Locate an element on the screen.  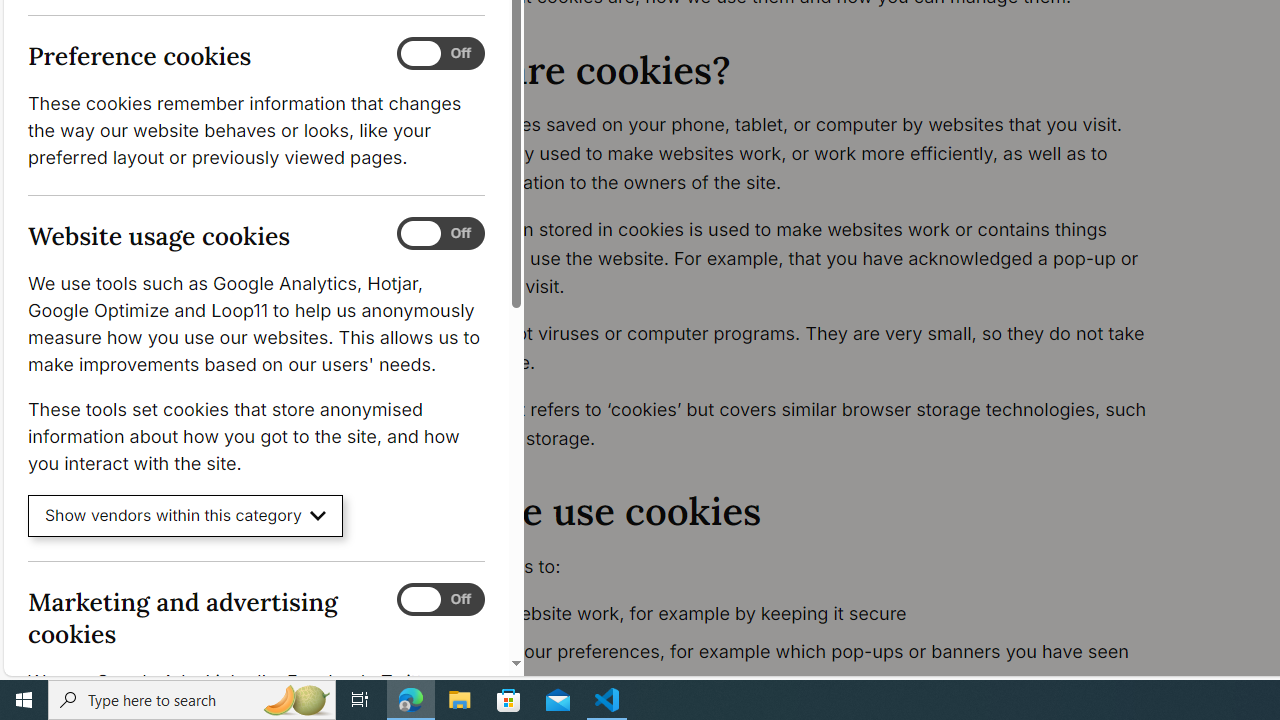
Show vendors within this category is located at coordinates (186, 516).